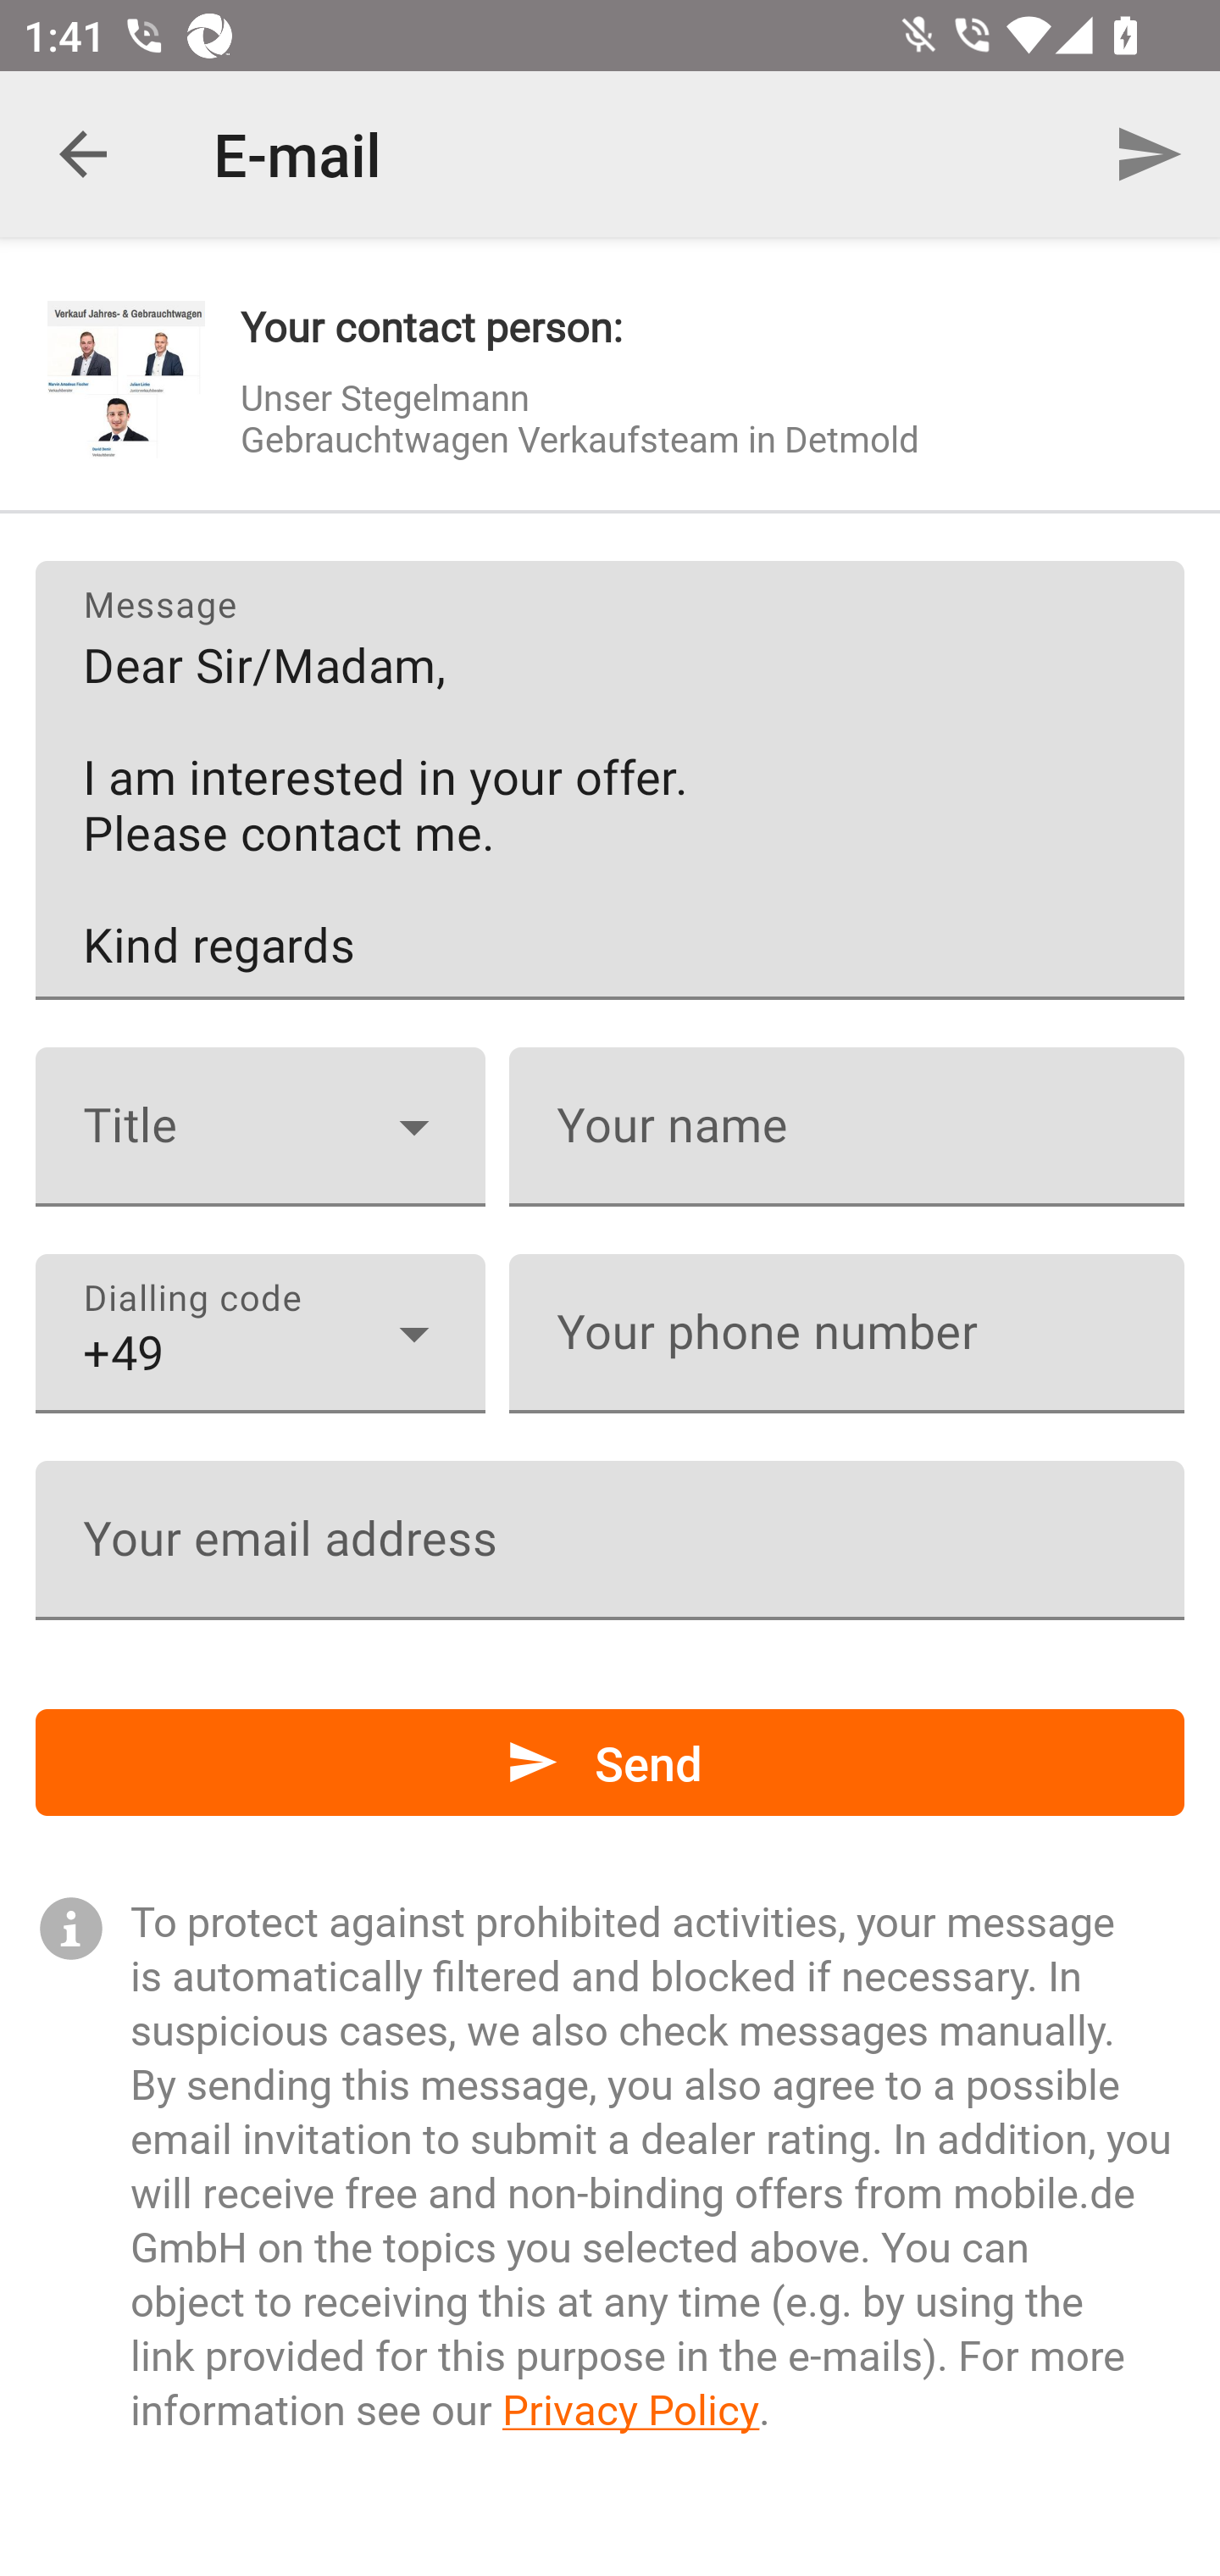 Image resolution: width=1220 pixels, height=2576 pixels. I want to click on Send, so click(1149, 154).